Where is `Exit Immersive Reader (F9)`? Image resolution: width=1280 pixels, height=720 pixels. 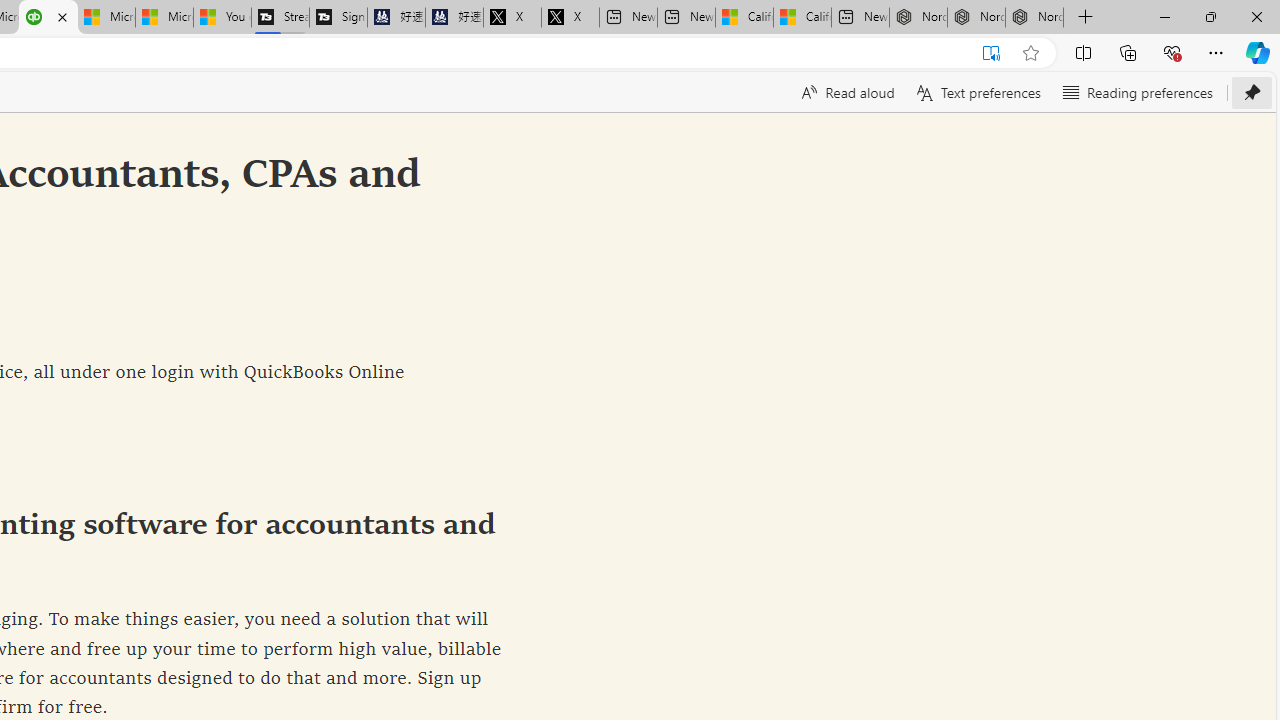 Exit Immersive Reader (F9) is located at coordinates (991, 53).